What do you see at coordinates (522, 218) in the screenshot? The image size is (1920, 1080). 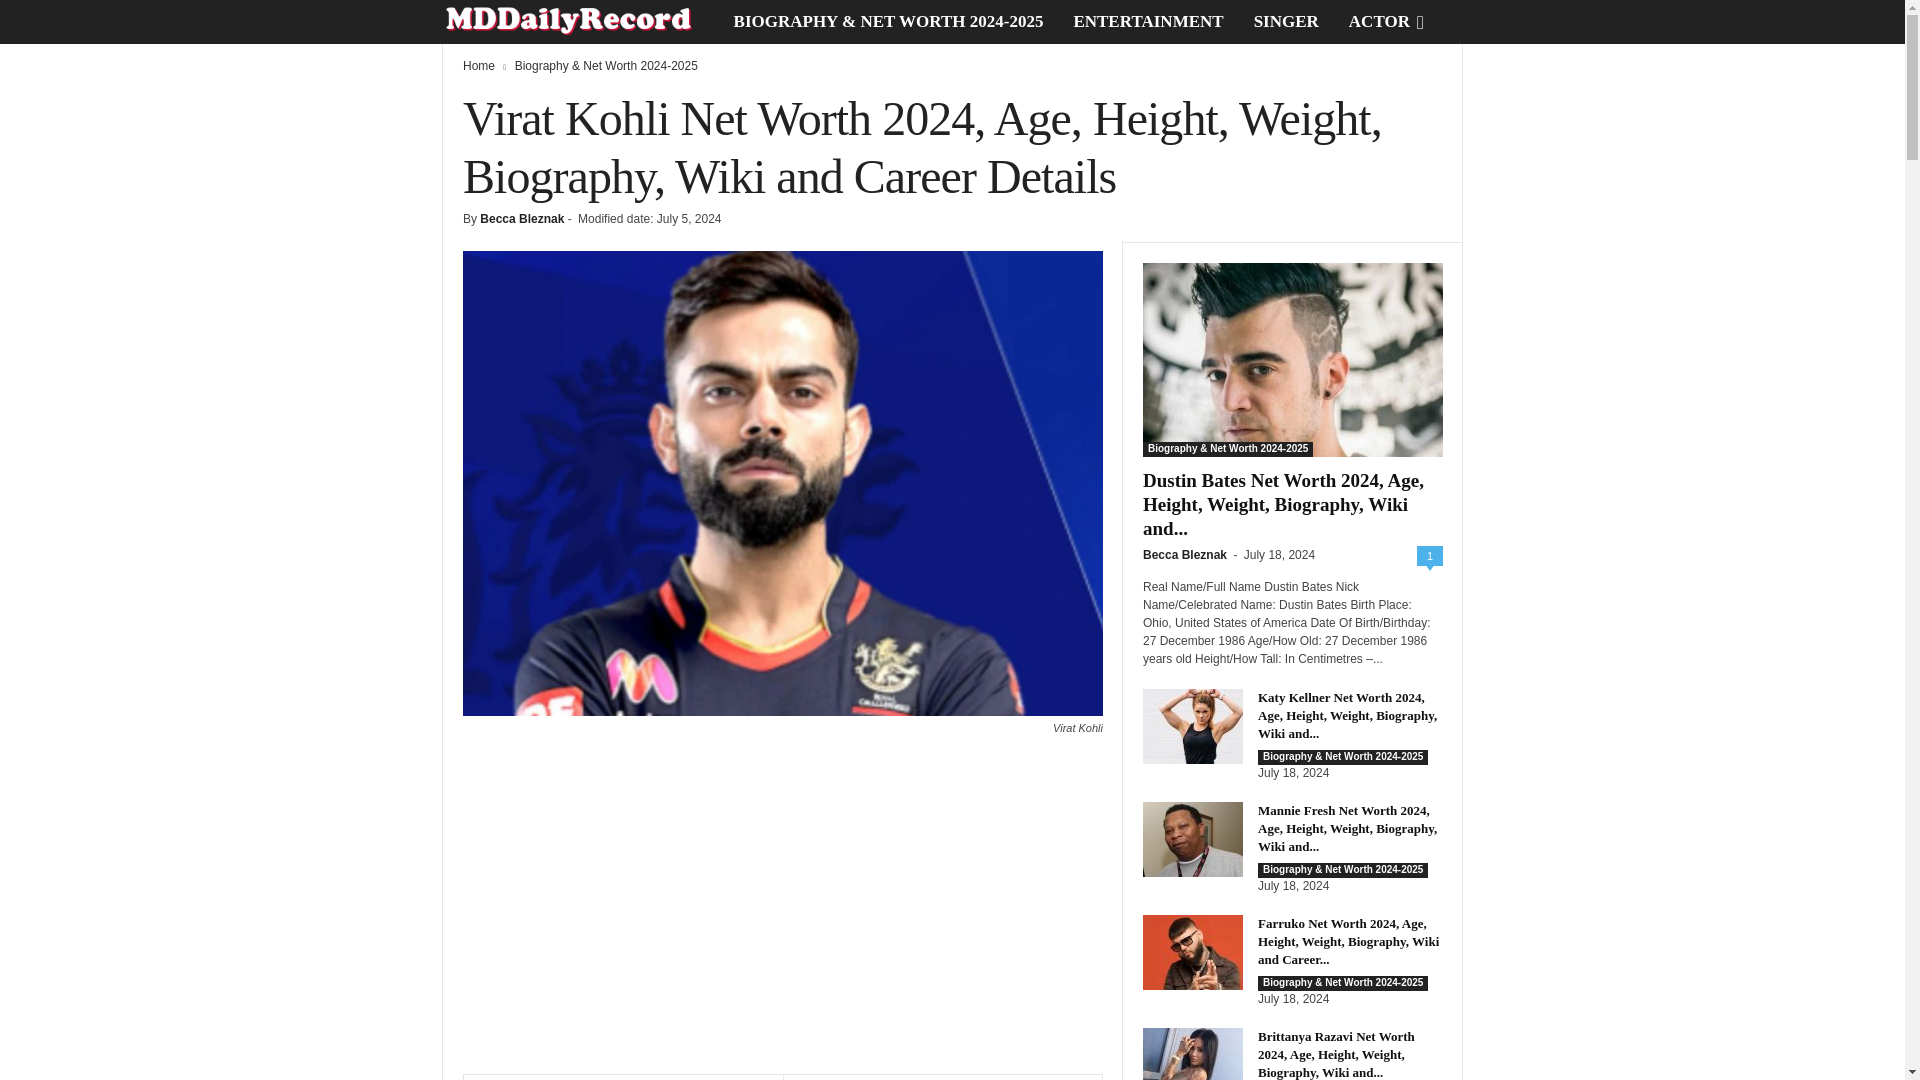 I see `Becca Bleznak` at bounding box center [522, 218].